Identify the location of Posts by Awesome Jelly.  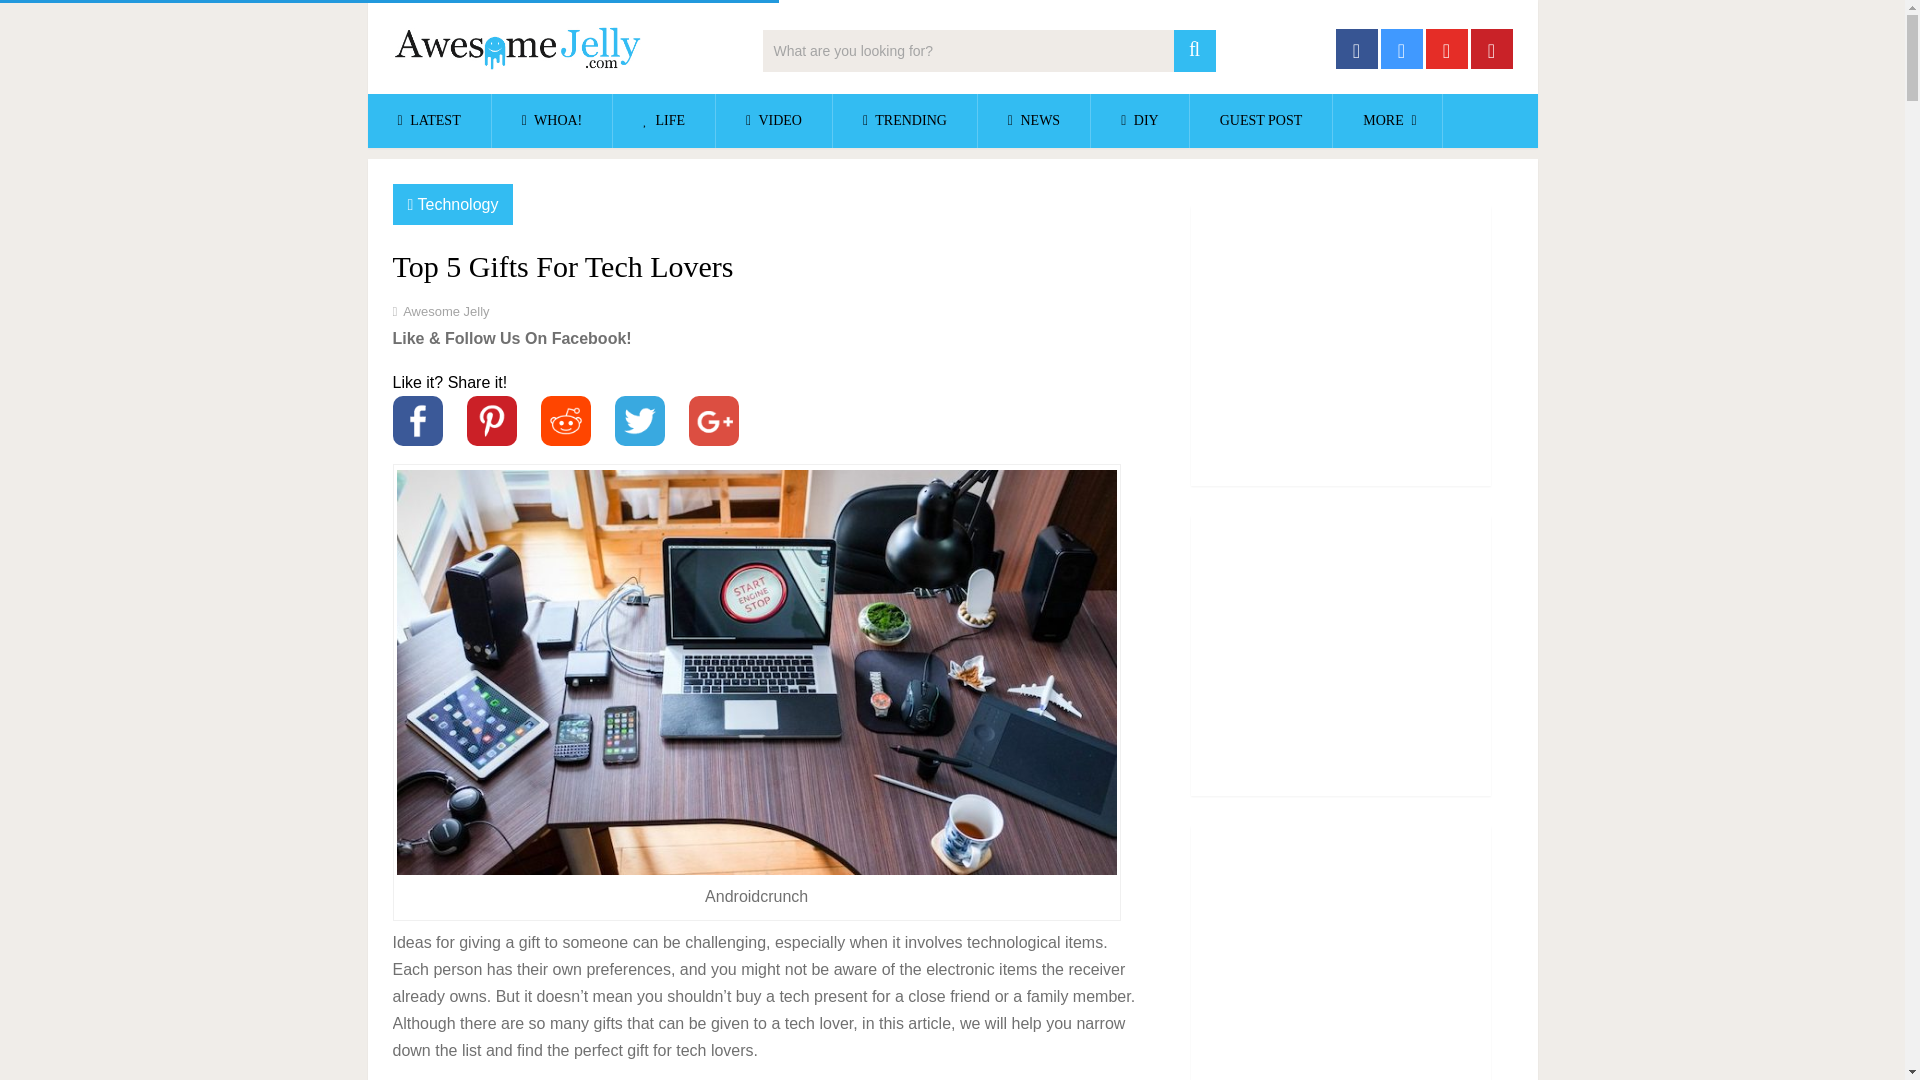
(446, 310).